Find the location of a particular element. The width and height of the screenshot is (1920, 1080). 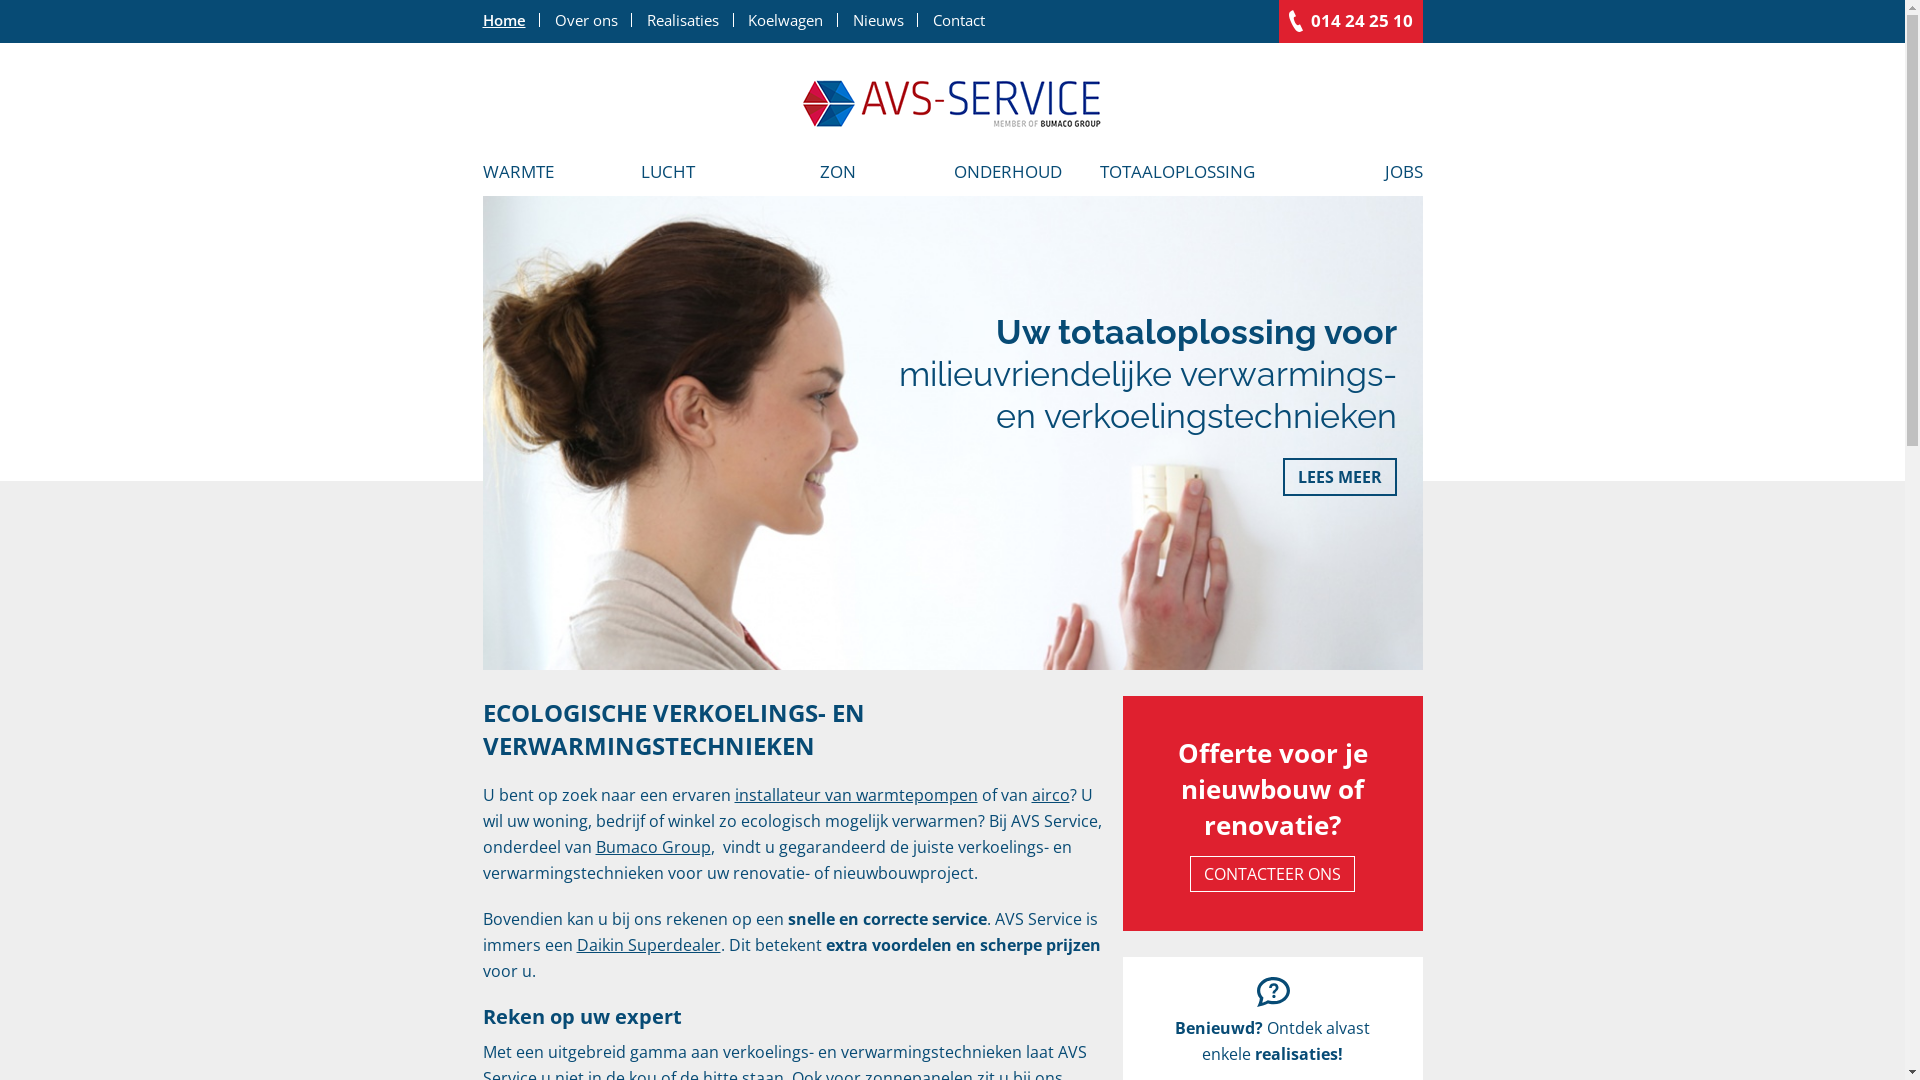

Bumaco Group is located at coordinates (654, 847).